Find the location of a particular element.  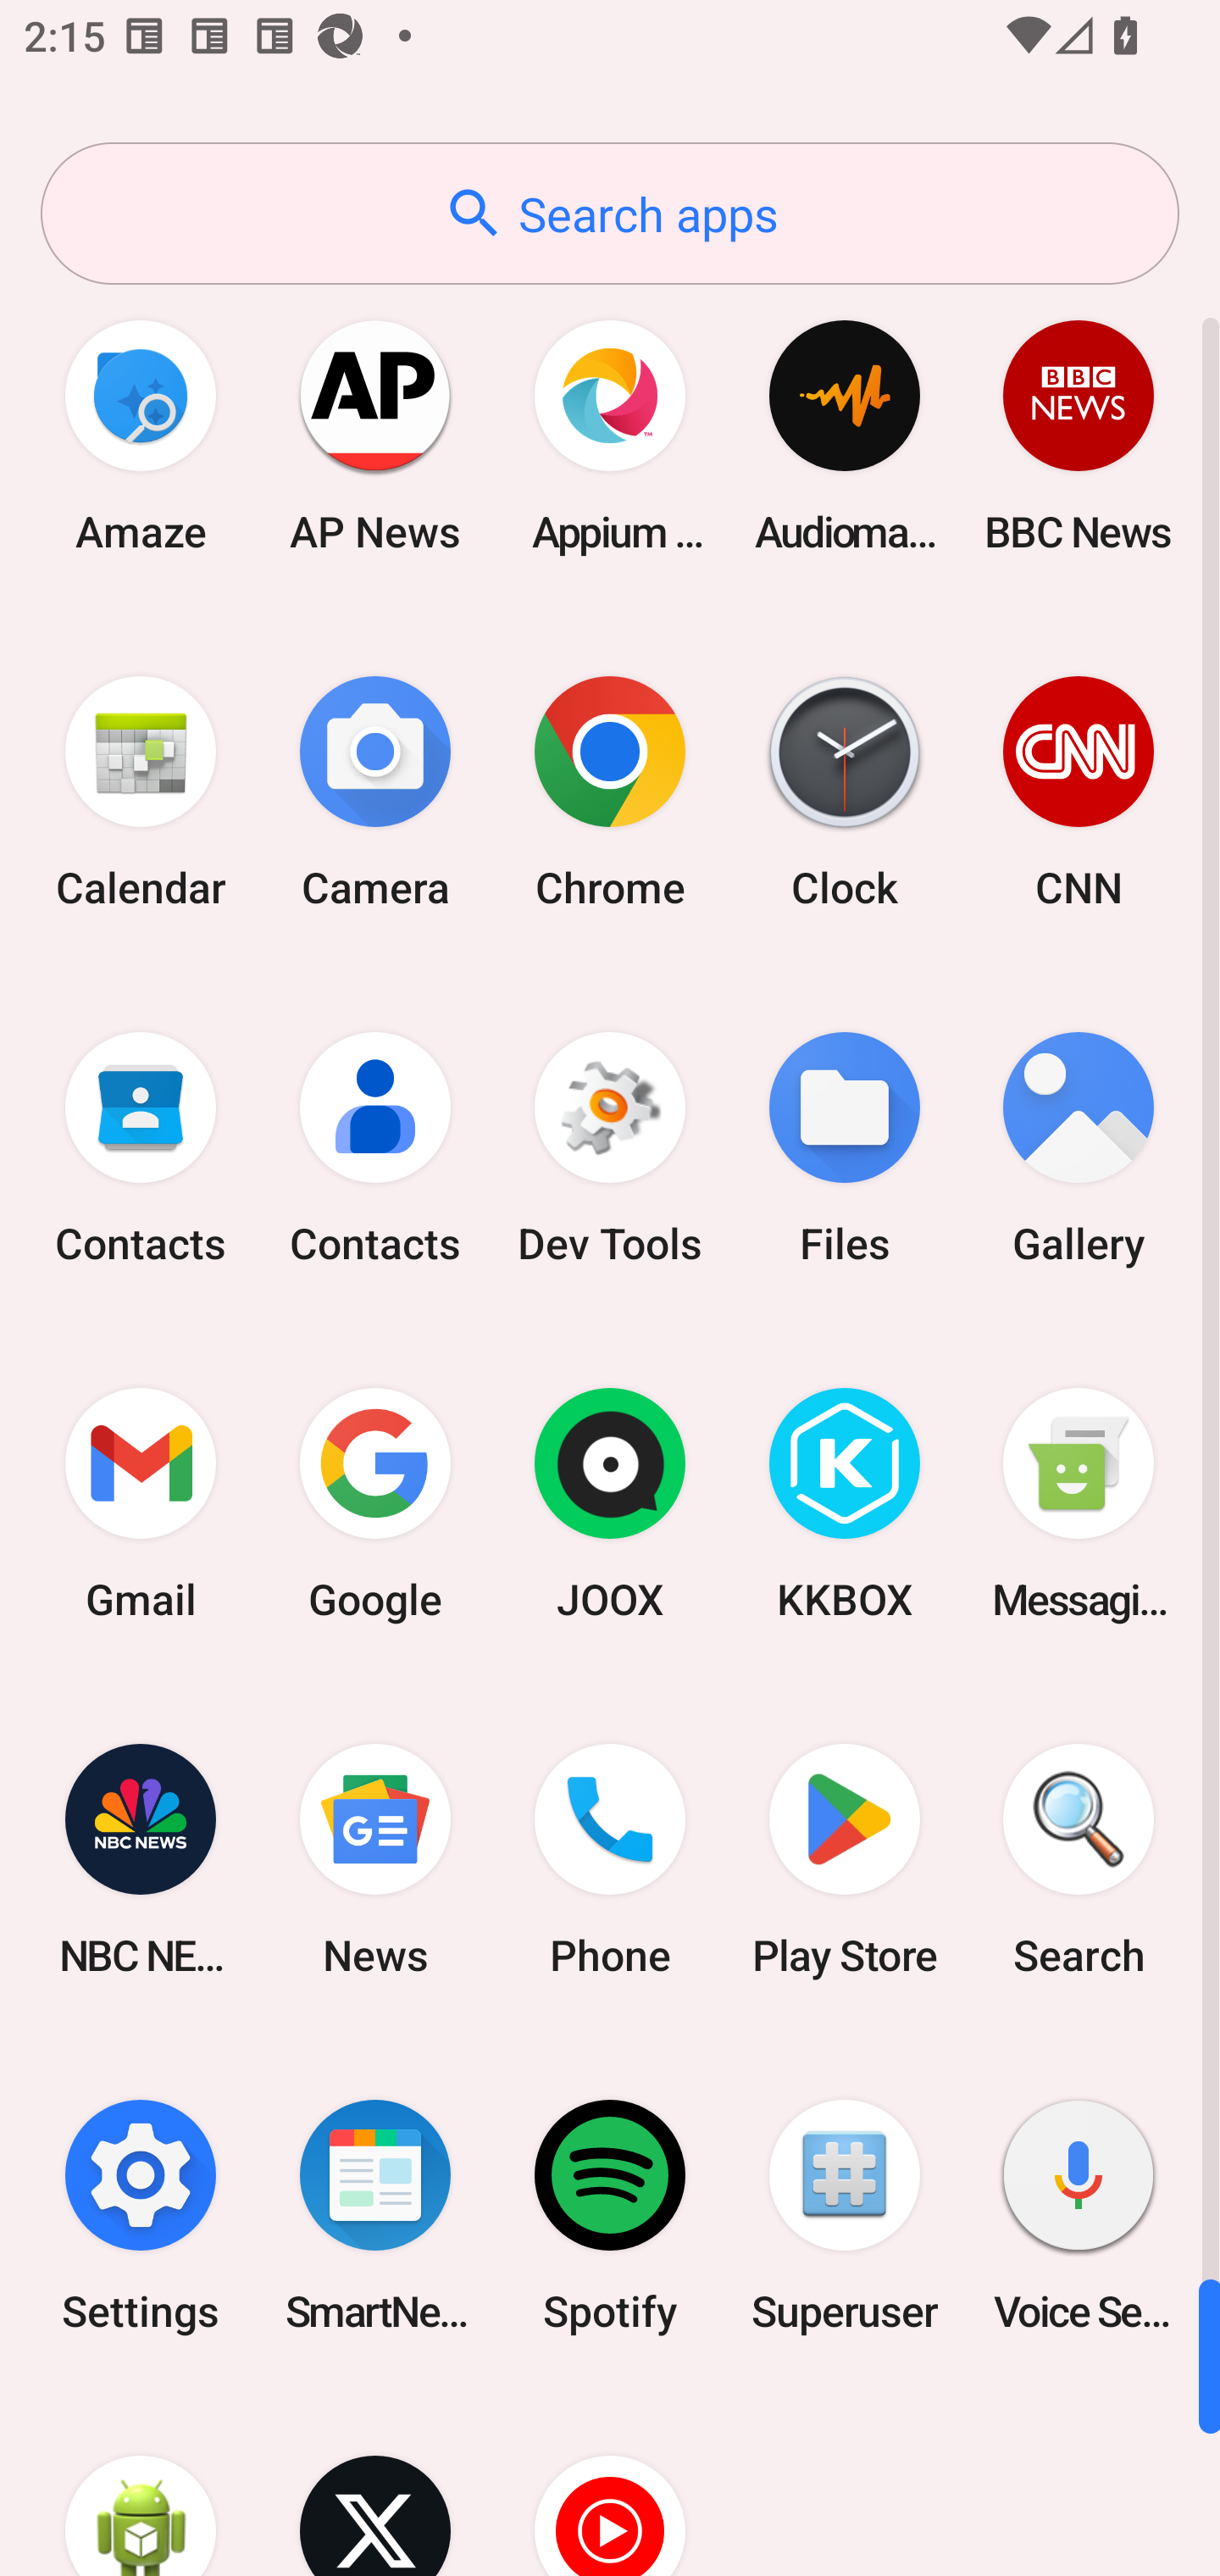

X is located at coordinates (375, 2484).